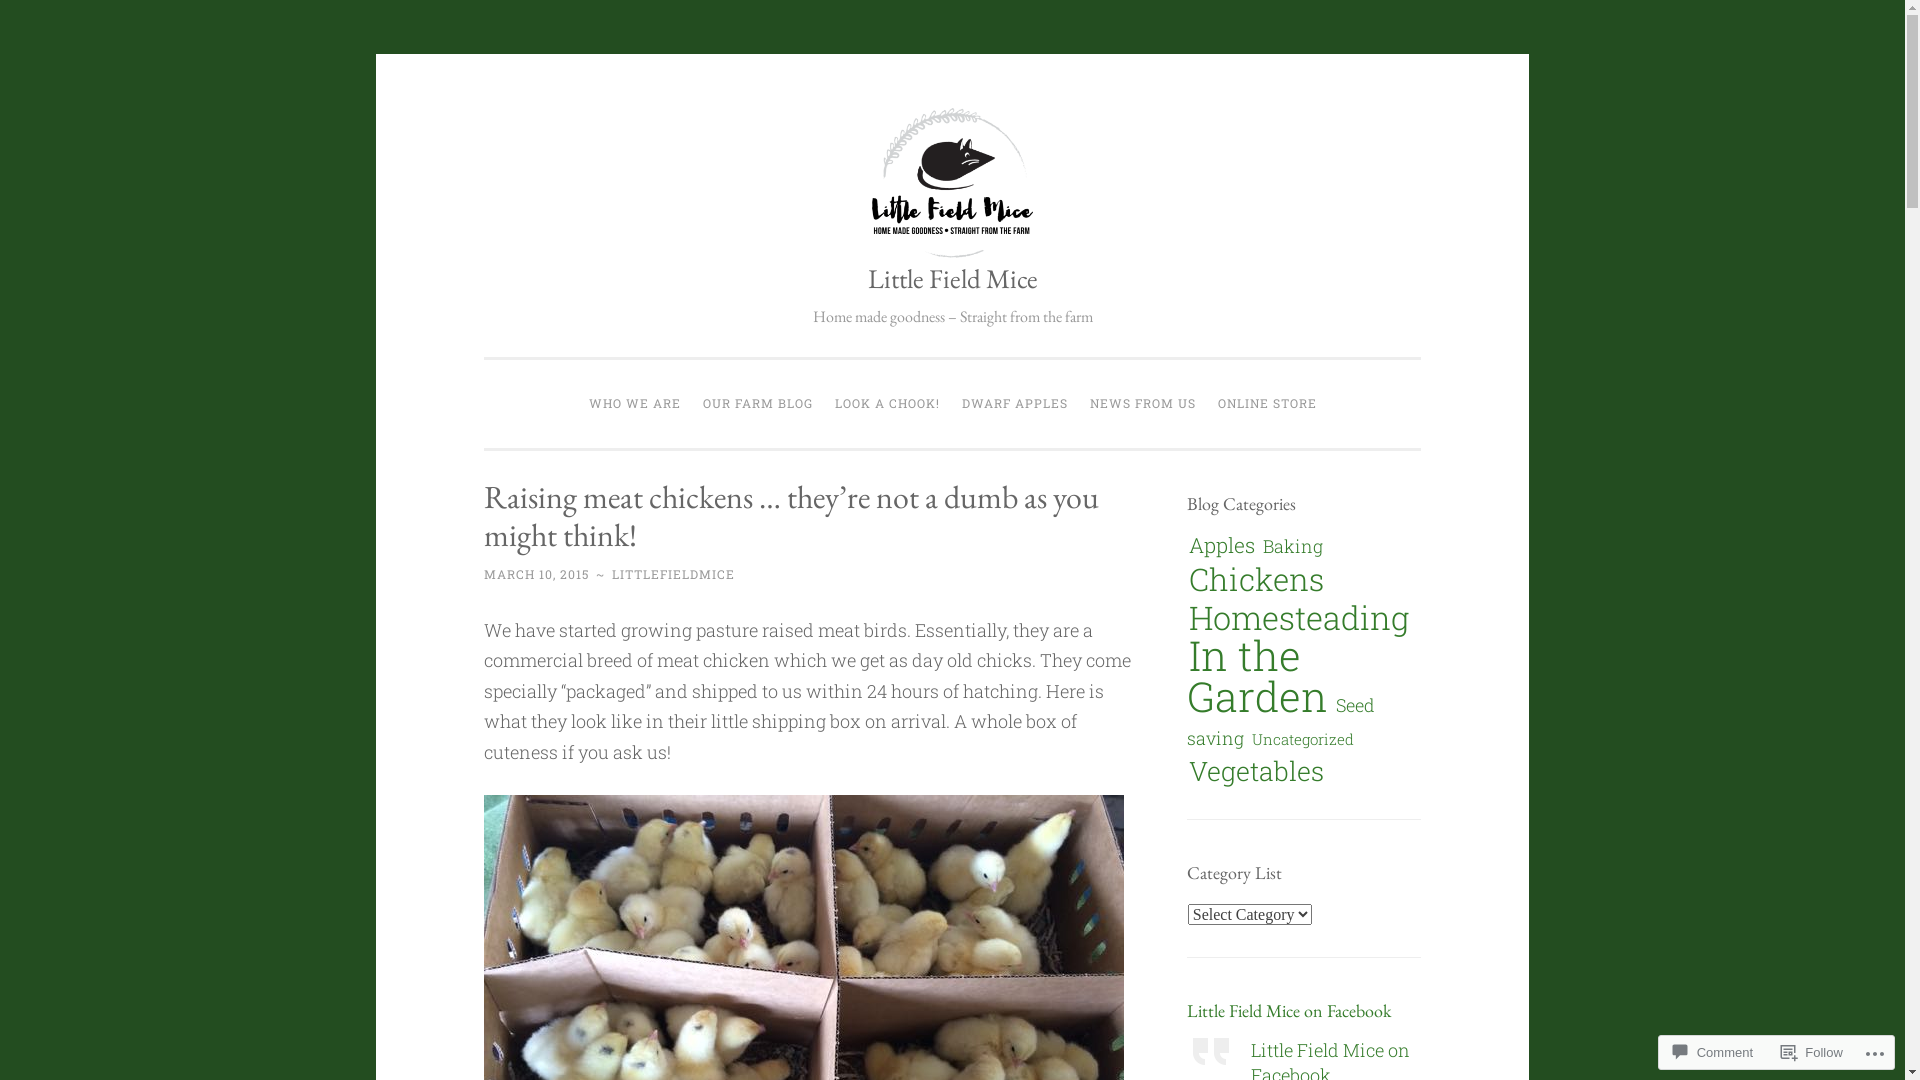 The width and height of the screenshot is (1920, 1080). What do you see at coordinates (1256, 770) in the screenshot?
I see `Vegetables` at bounding box center [1256, 770].